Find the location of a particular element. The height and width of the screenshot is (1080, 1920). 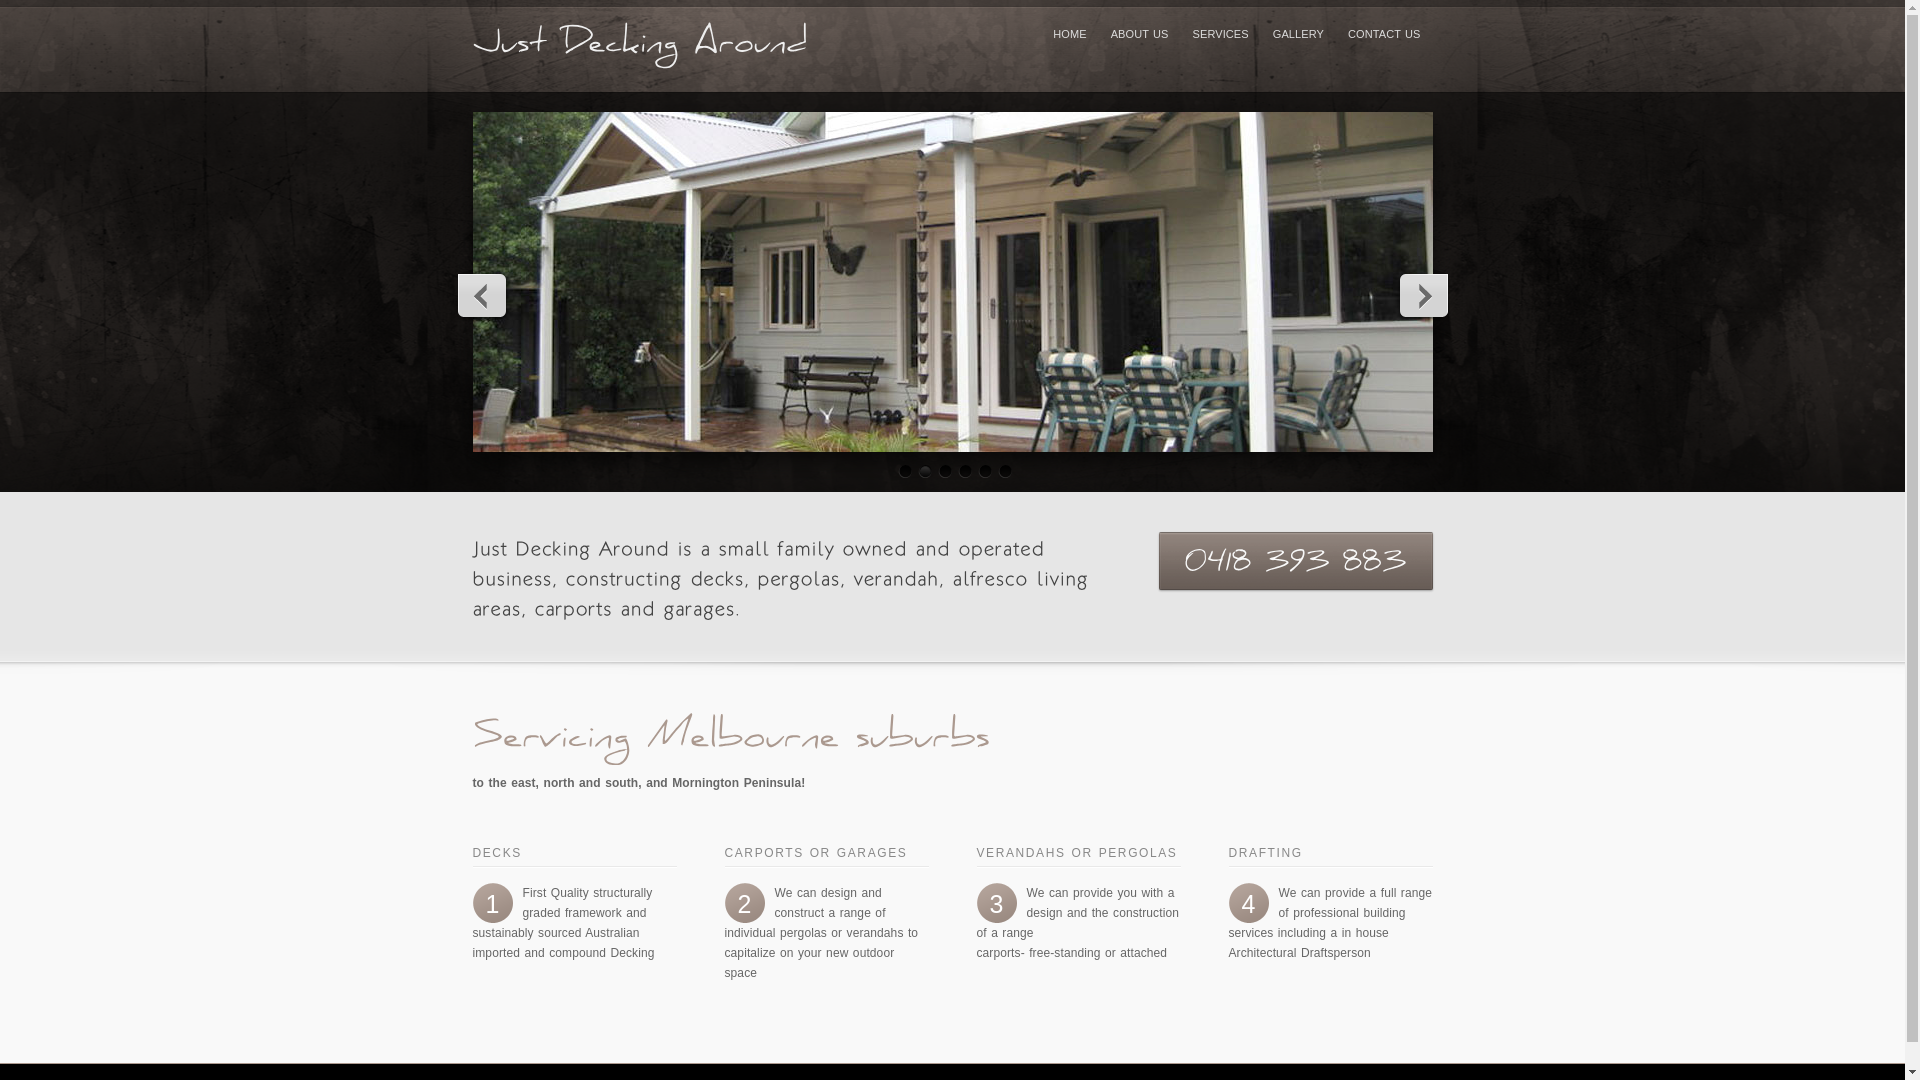

4 is located at coordinates (962, 472).